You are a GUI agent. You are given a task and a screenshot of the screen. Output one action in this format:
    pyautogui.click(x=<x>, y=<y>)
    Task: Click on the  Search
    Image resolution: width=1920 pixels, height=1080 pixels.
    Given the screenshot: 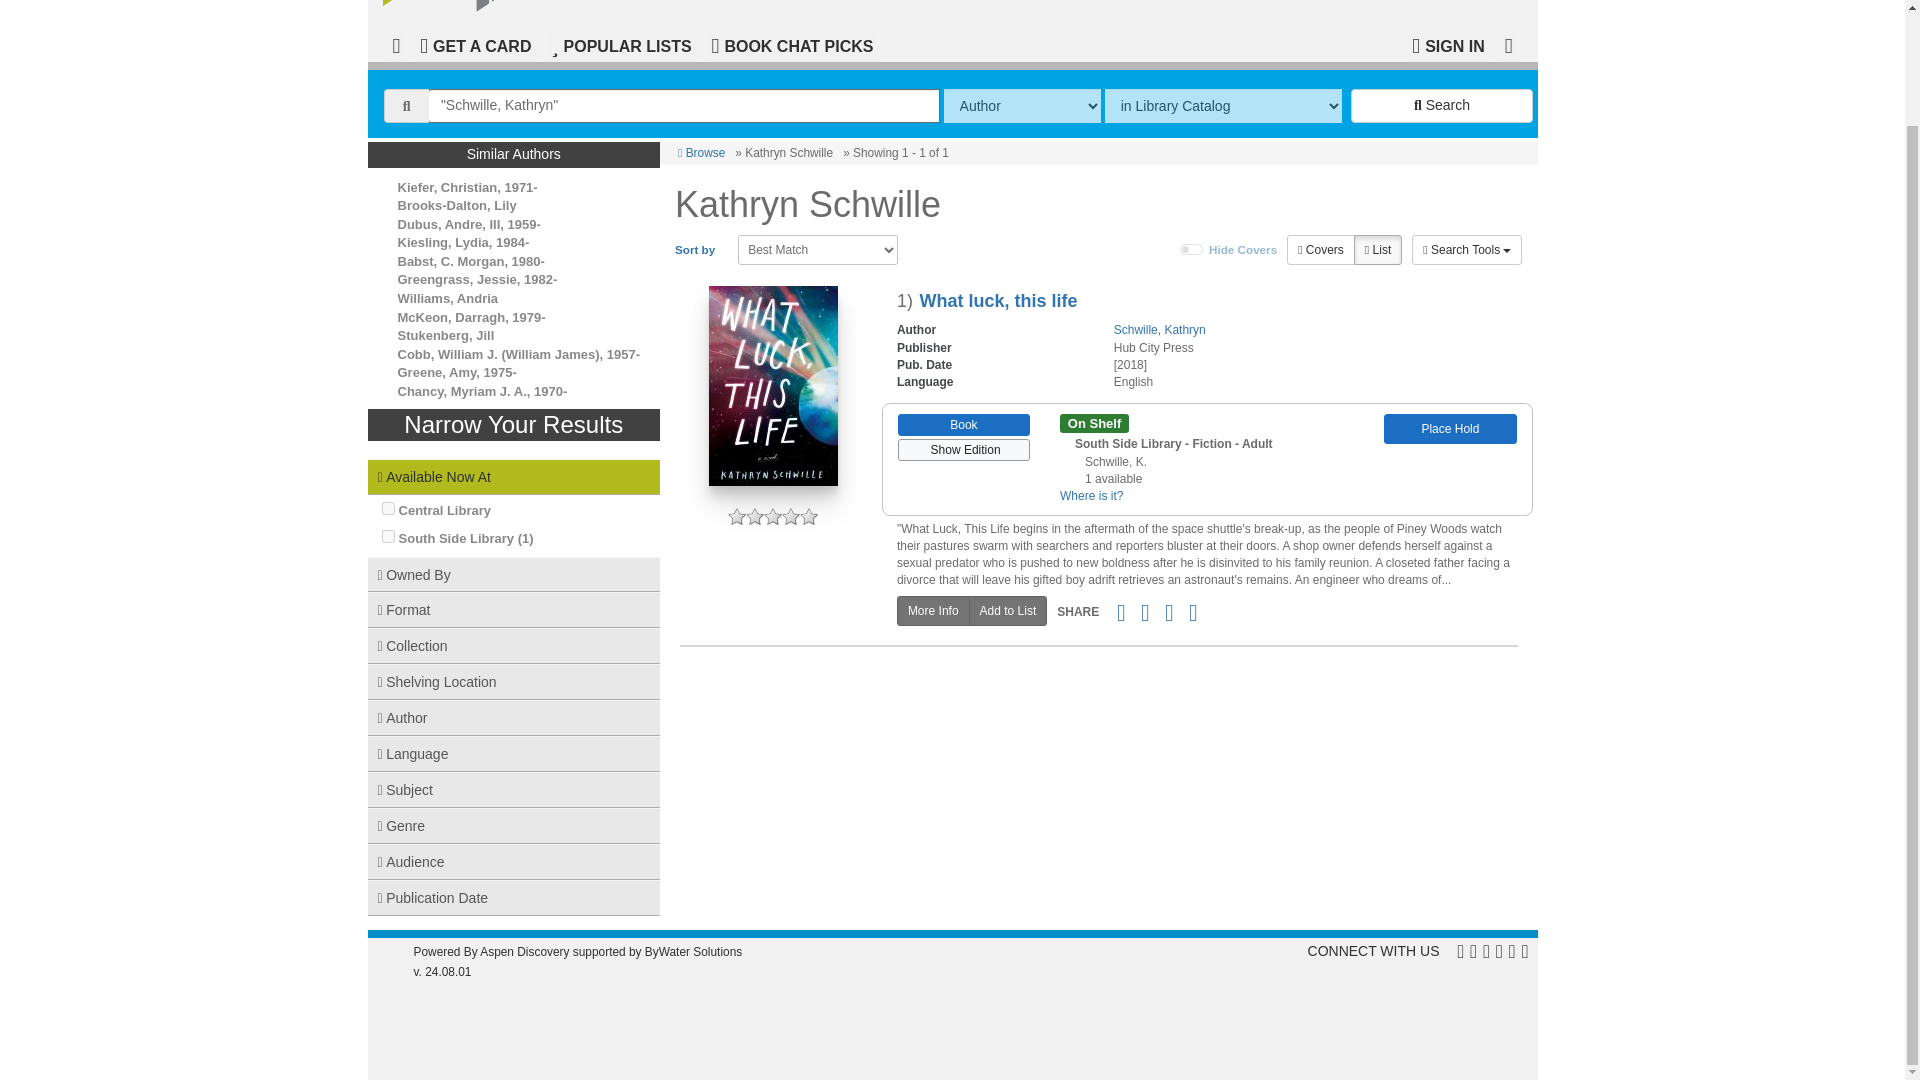 What is the action you would take?
    pyautogui.click(x=1442, y=106)
    